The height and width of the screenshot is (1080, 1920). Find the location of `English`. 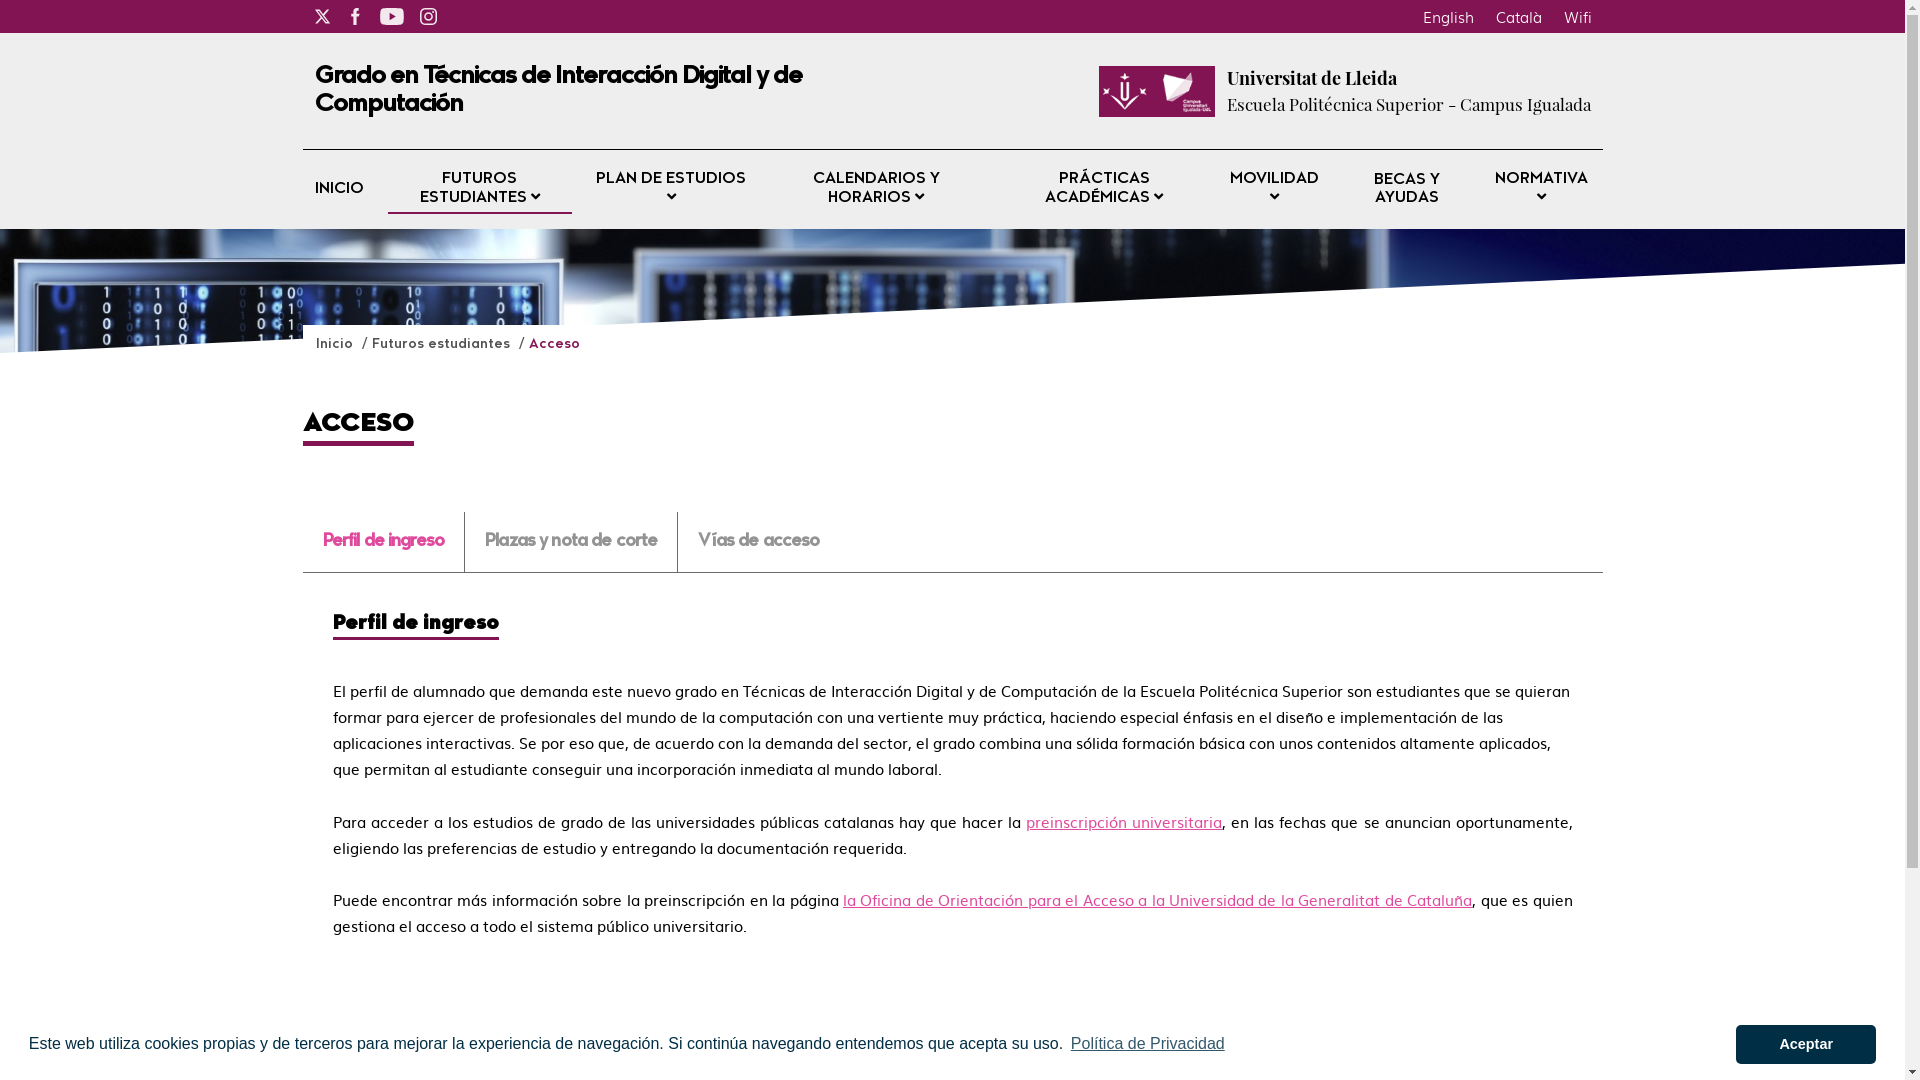

English is located at coordinates (1448, 16).